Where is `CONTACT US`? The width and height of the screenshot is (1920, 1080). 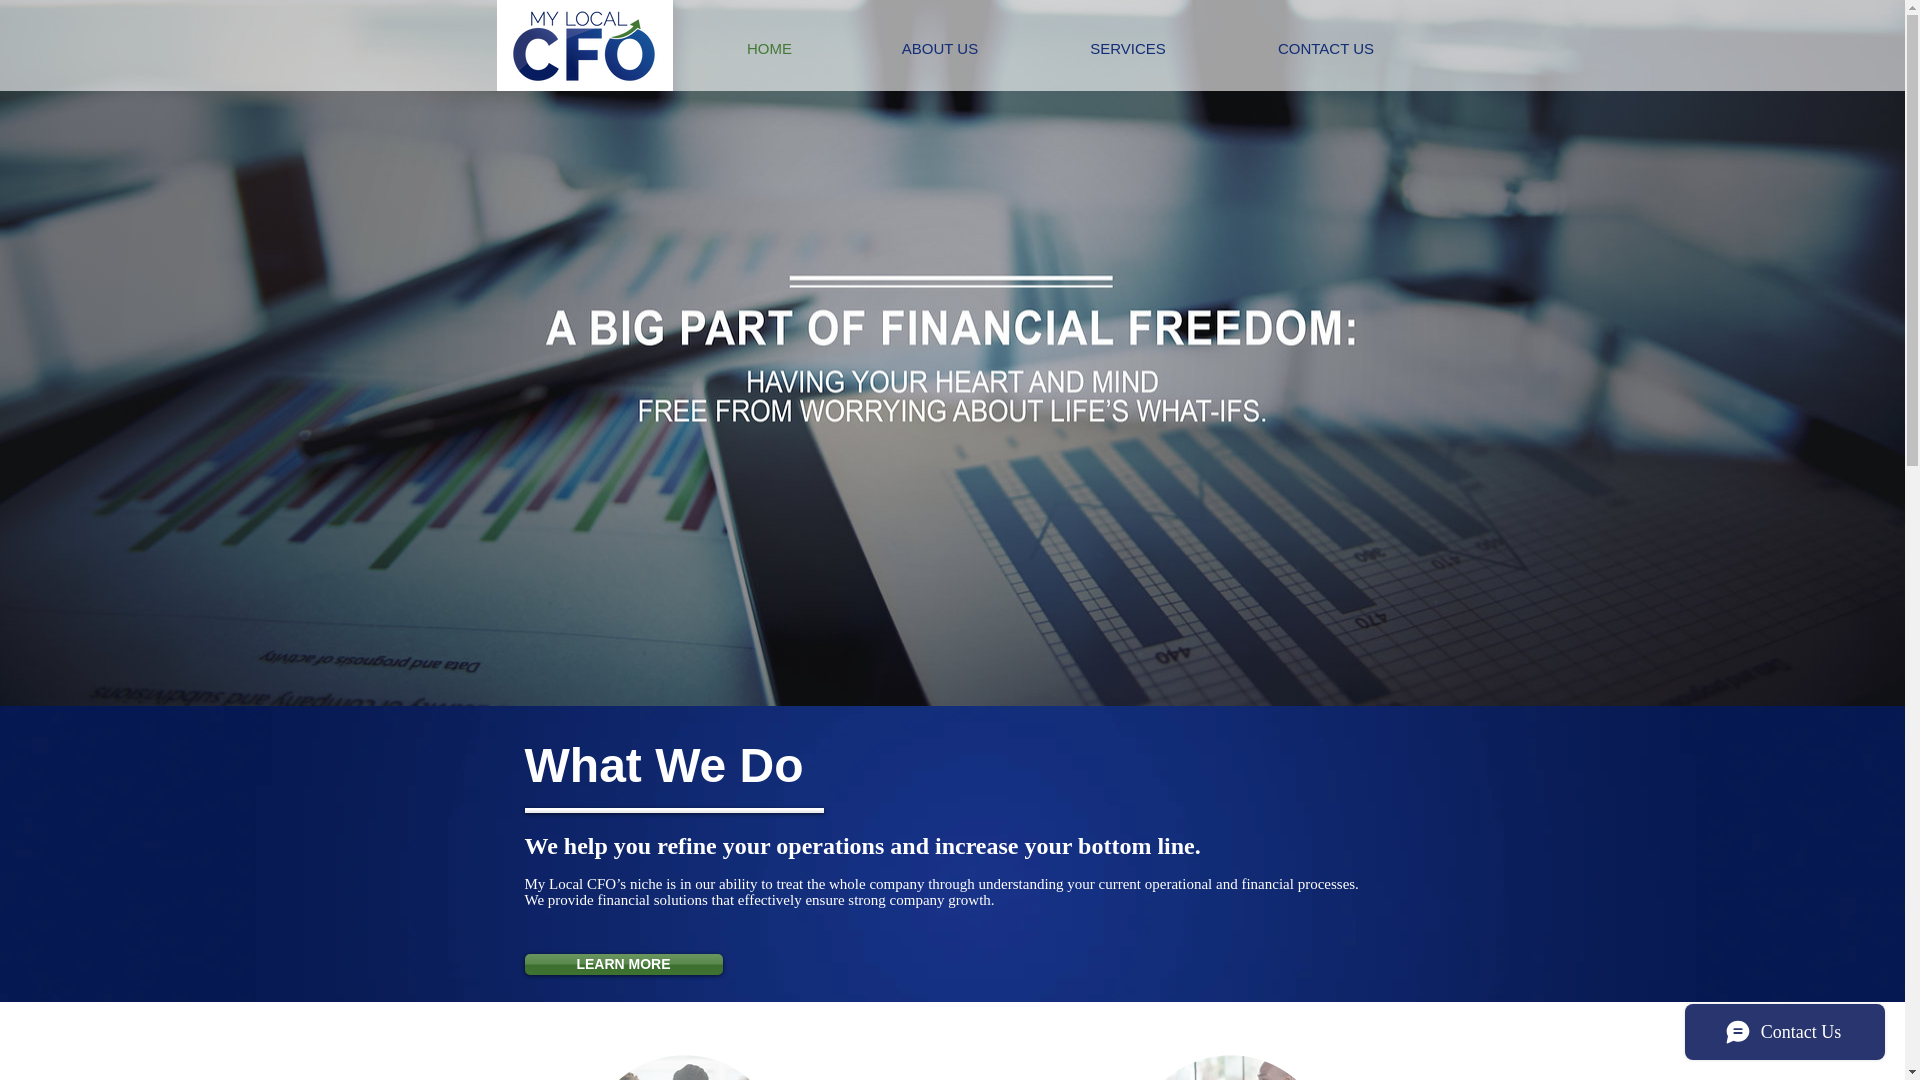
CONTACT US is located at coordinates (1324, 48).